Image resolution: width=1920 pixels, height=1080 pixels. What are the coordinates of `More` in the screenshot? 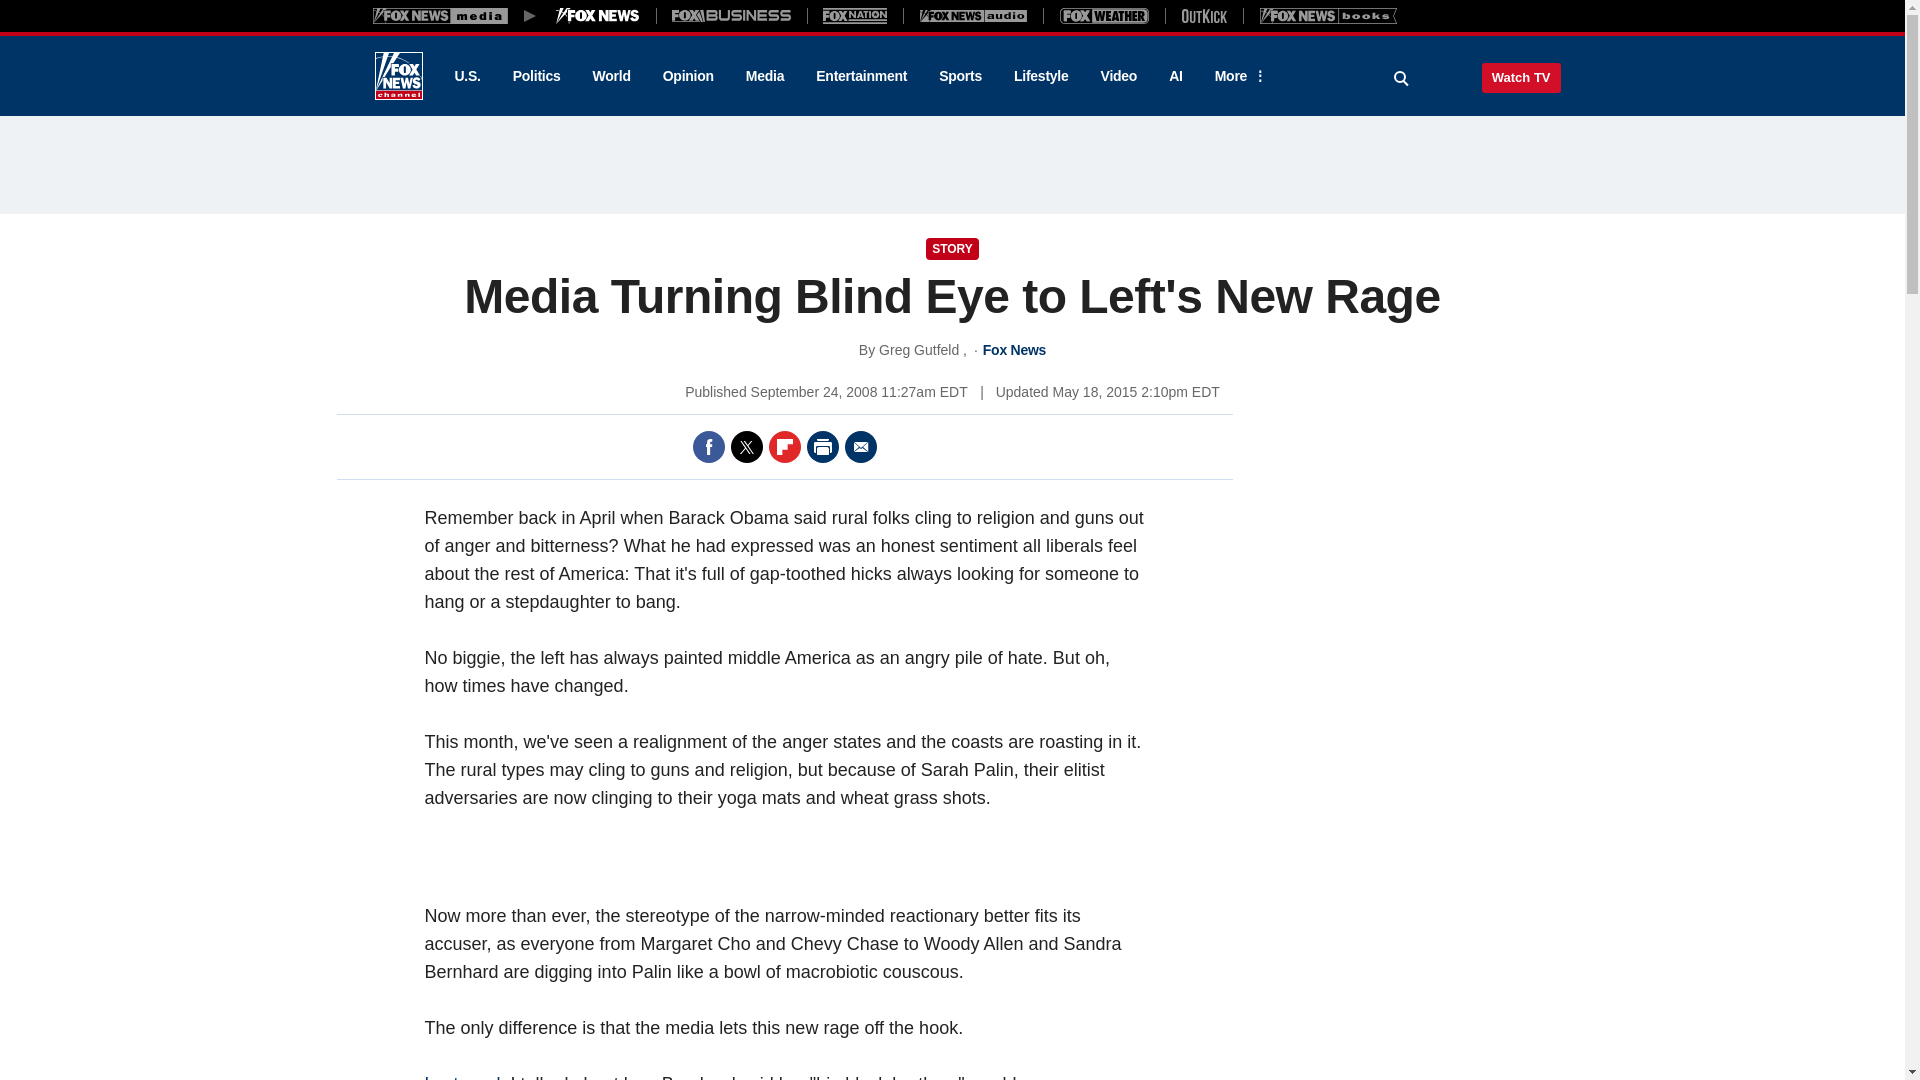 It's located at (1237, 76).